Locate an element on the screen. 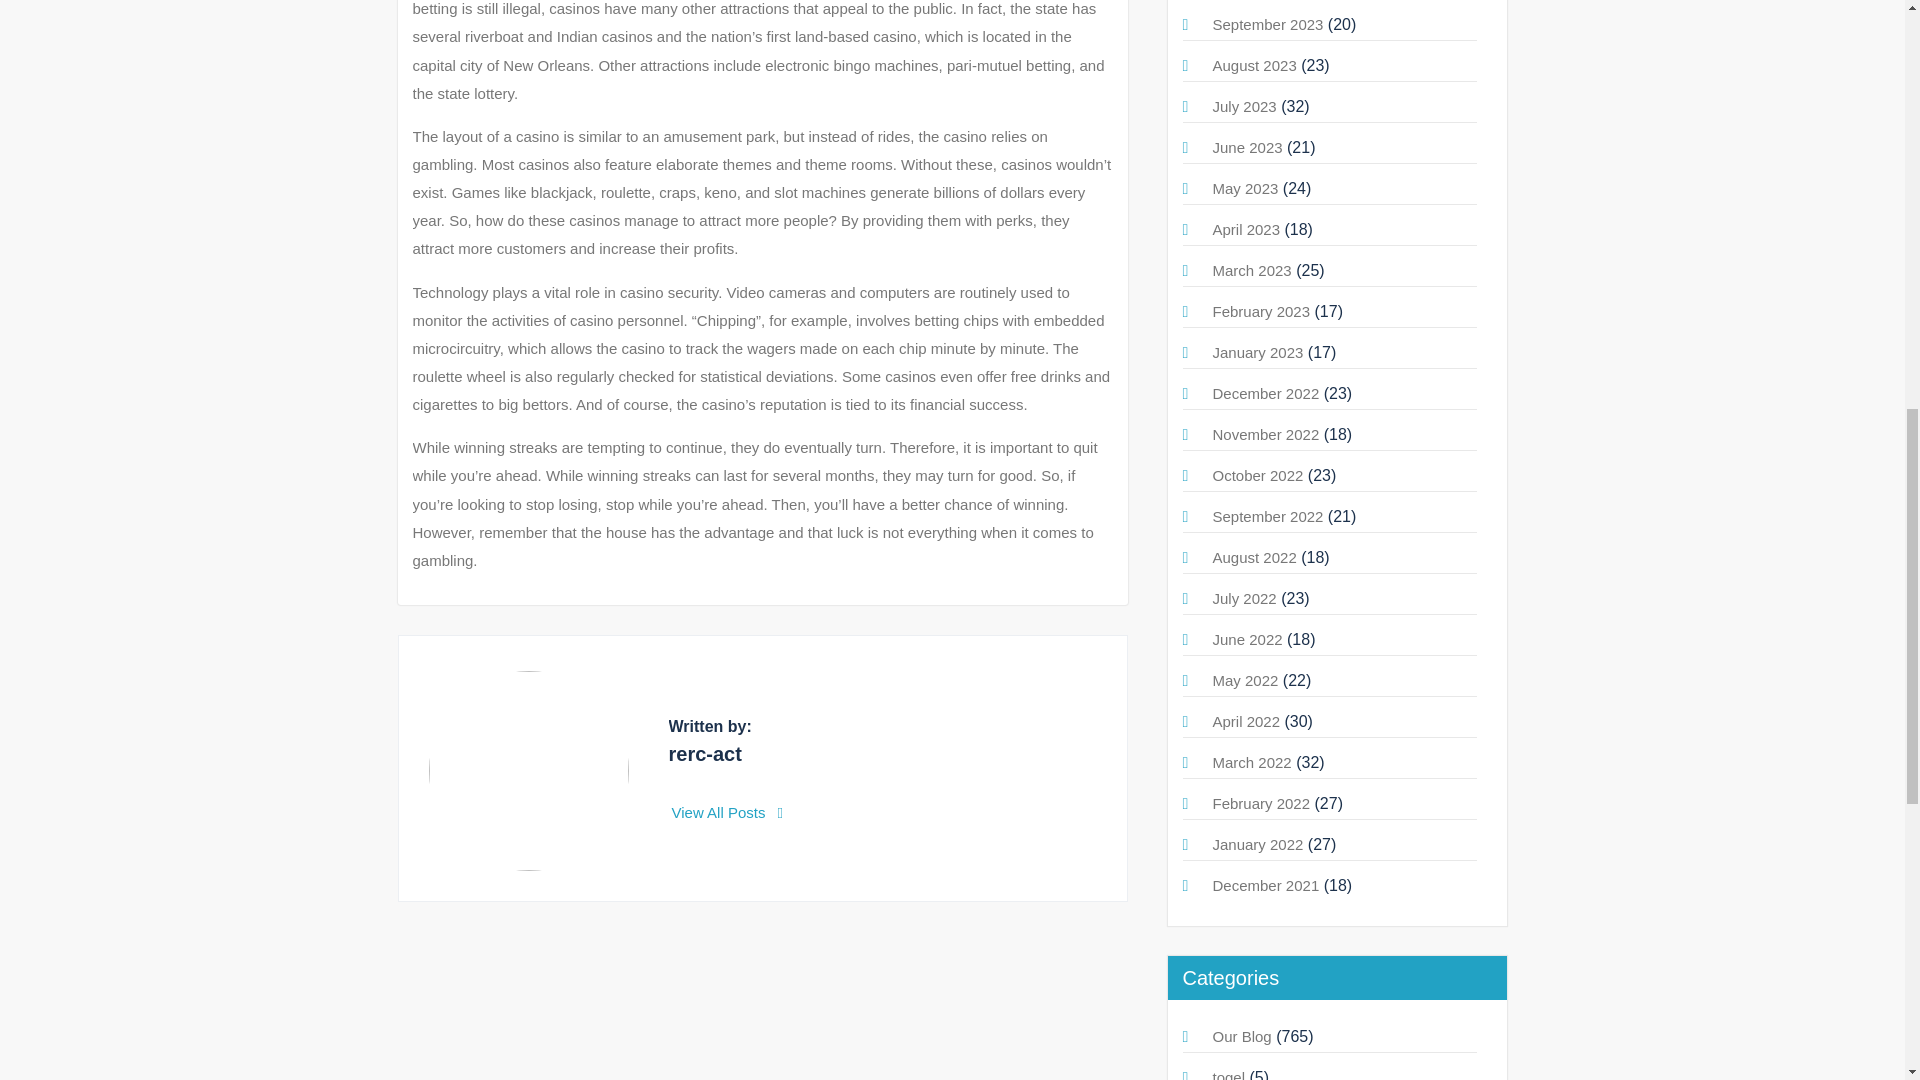  June 2023 is located at coordinates (1246, 147).